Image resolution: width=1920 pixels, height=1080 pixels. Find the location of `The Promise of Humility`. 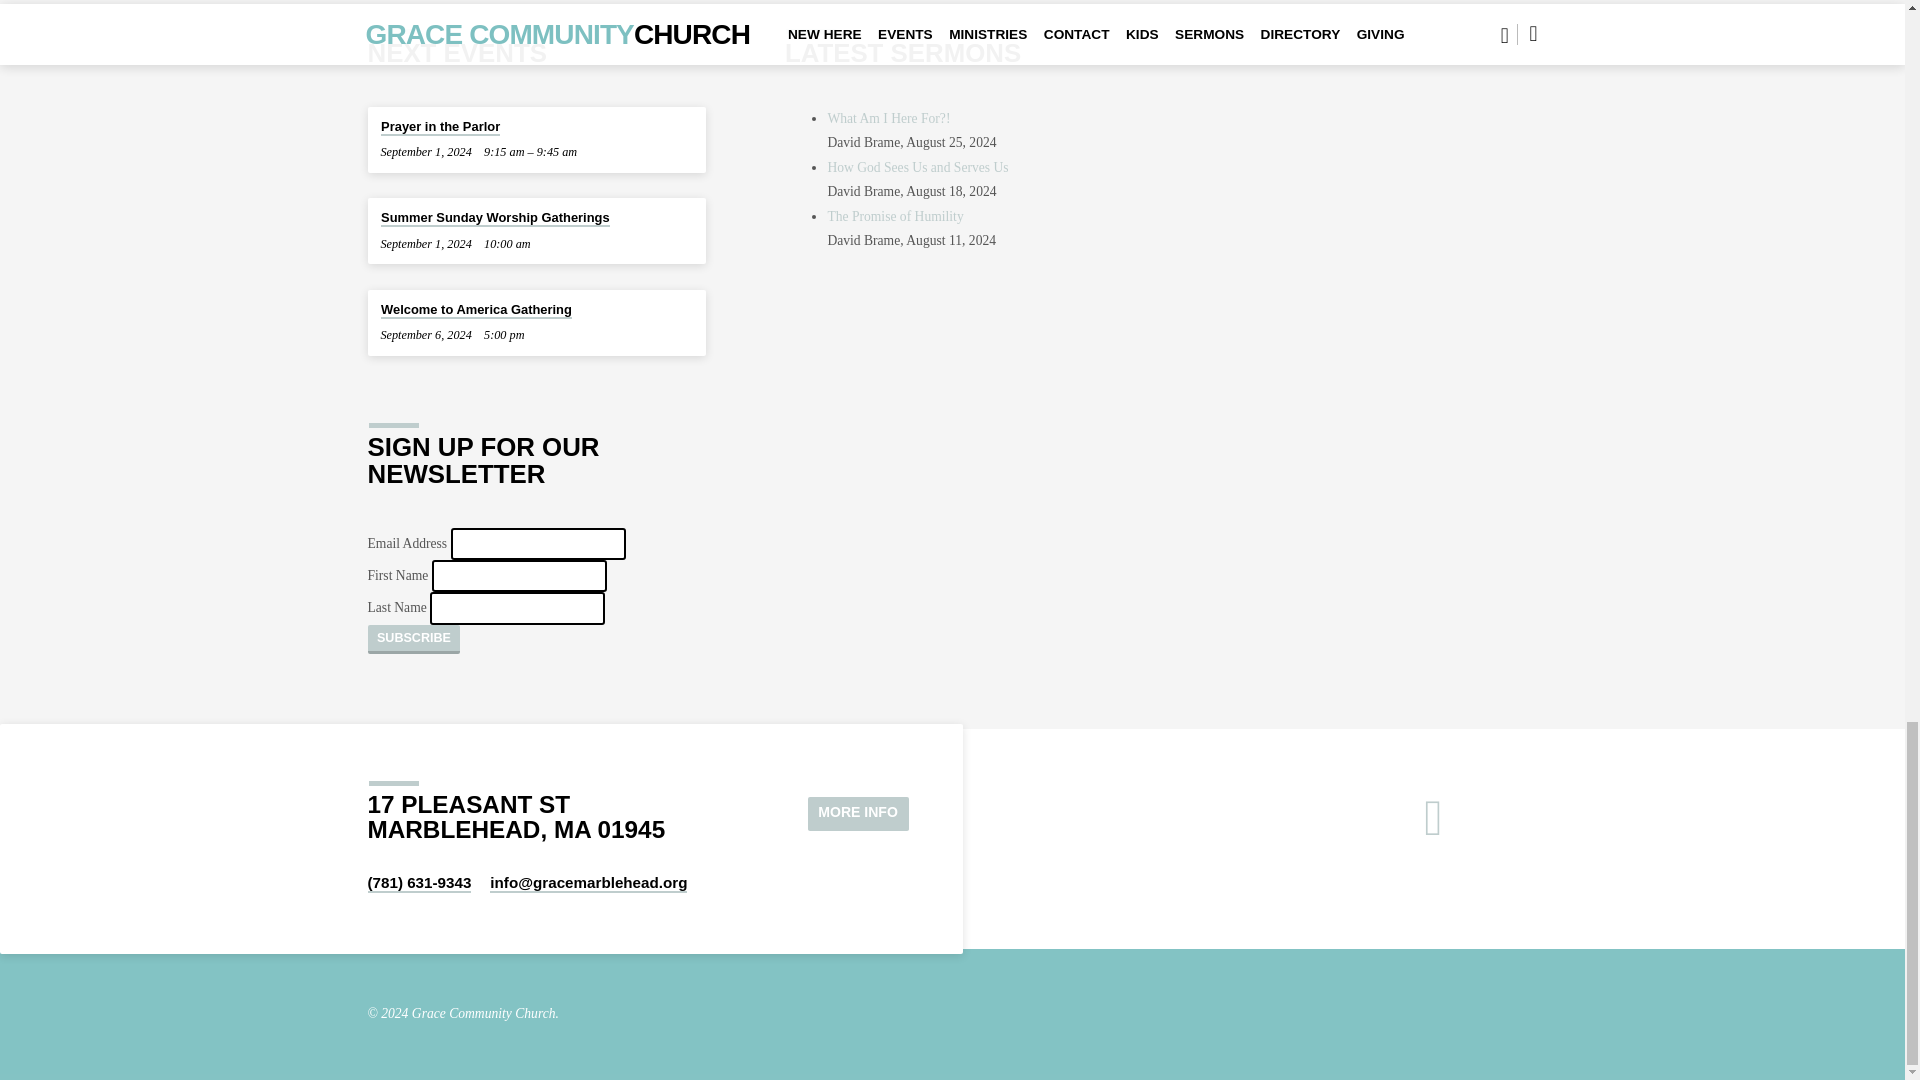

The Promise of Humility is located at coordinates (895, 216).